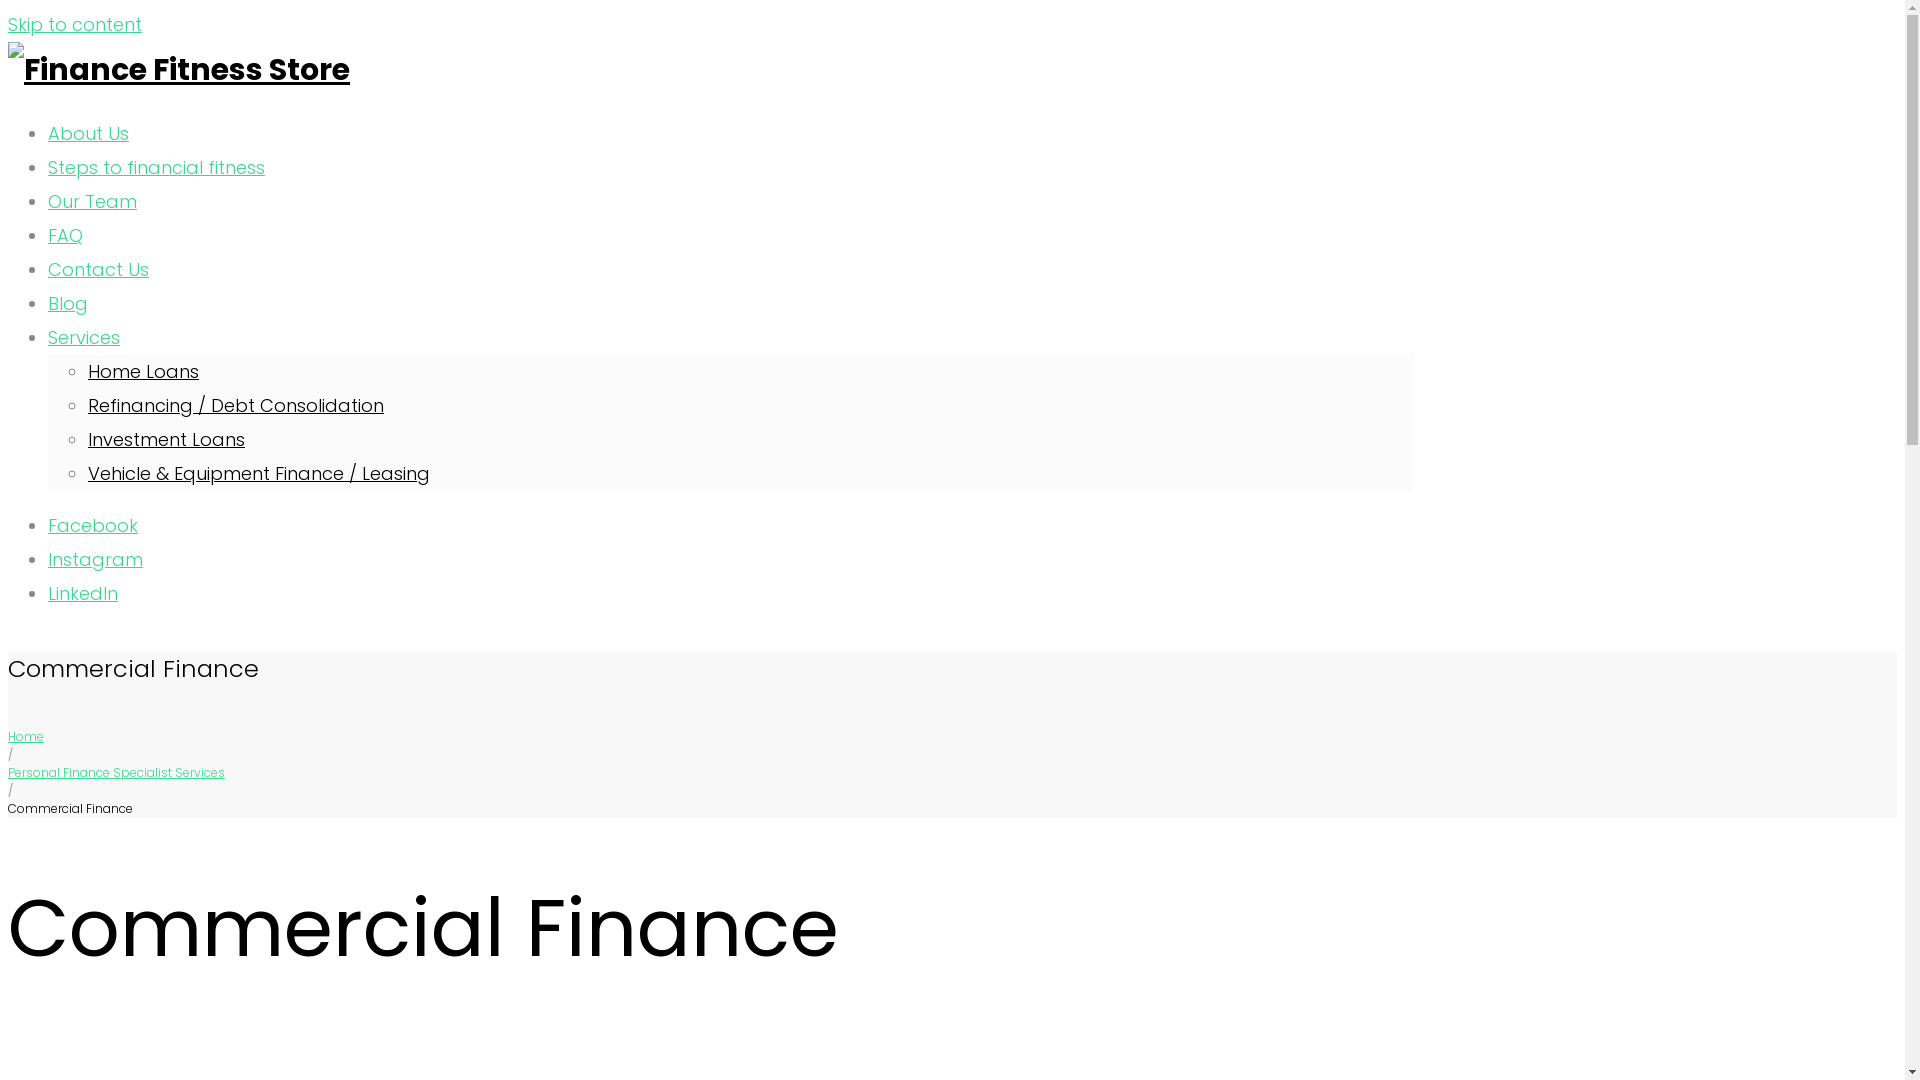 The width and height of the screenshot is (1920, 1080). What do you see at coordinates (84, 338) in the screenshot?
I see `Services` at bounding box center [84, 338].